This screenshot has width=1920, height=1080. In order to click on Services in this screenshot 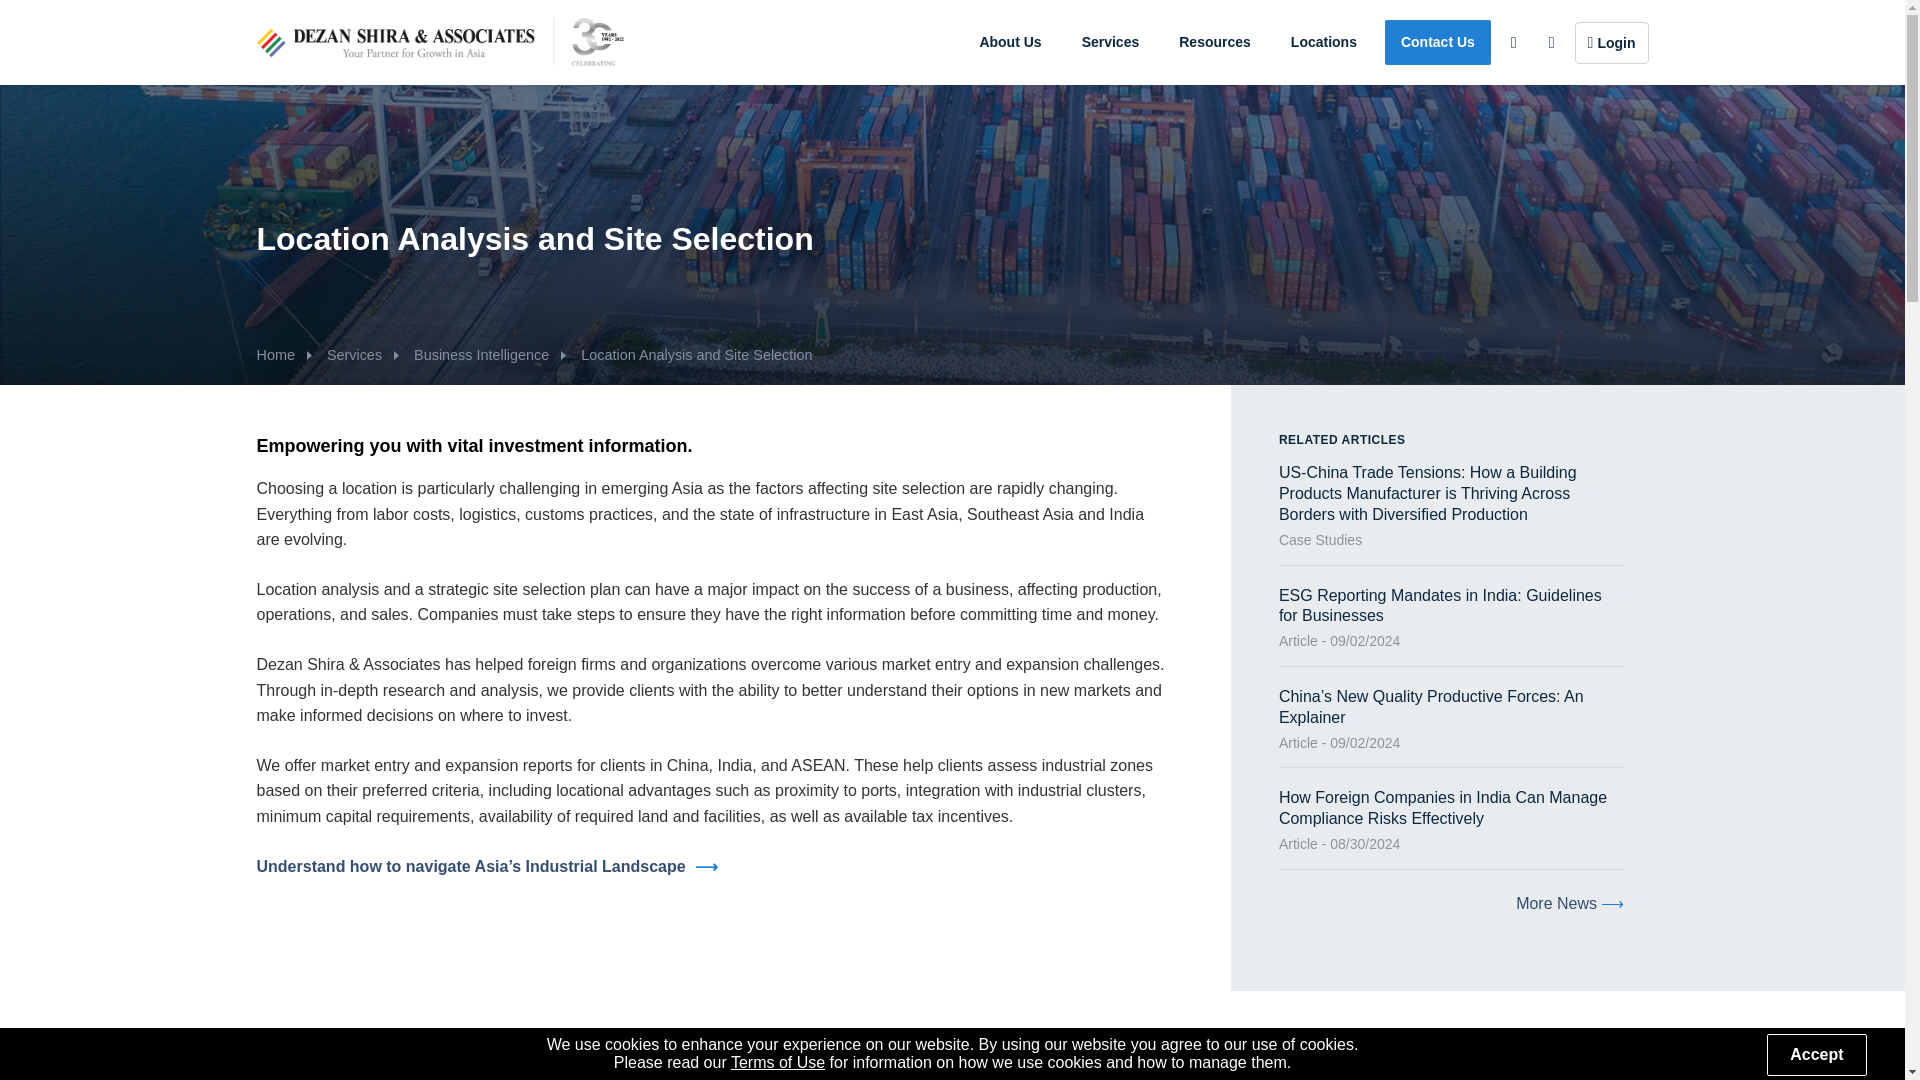, I will do `click(1110, 42)`.